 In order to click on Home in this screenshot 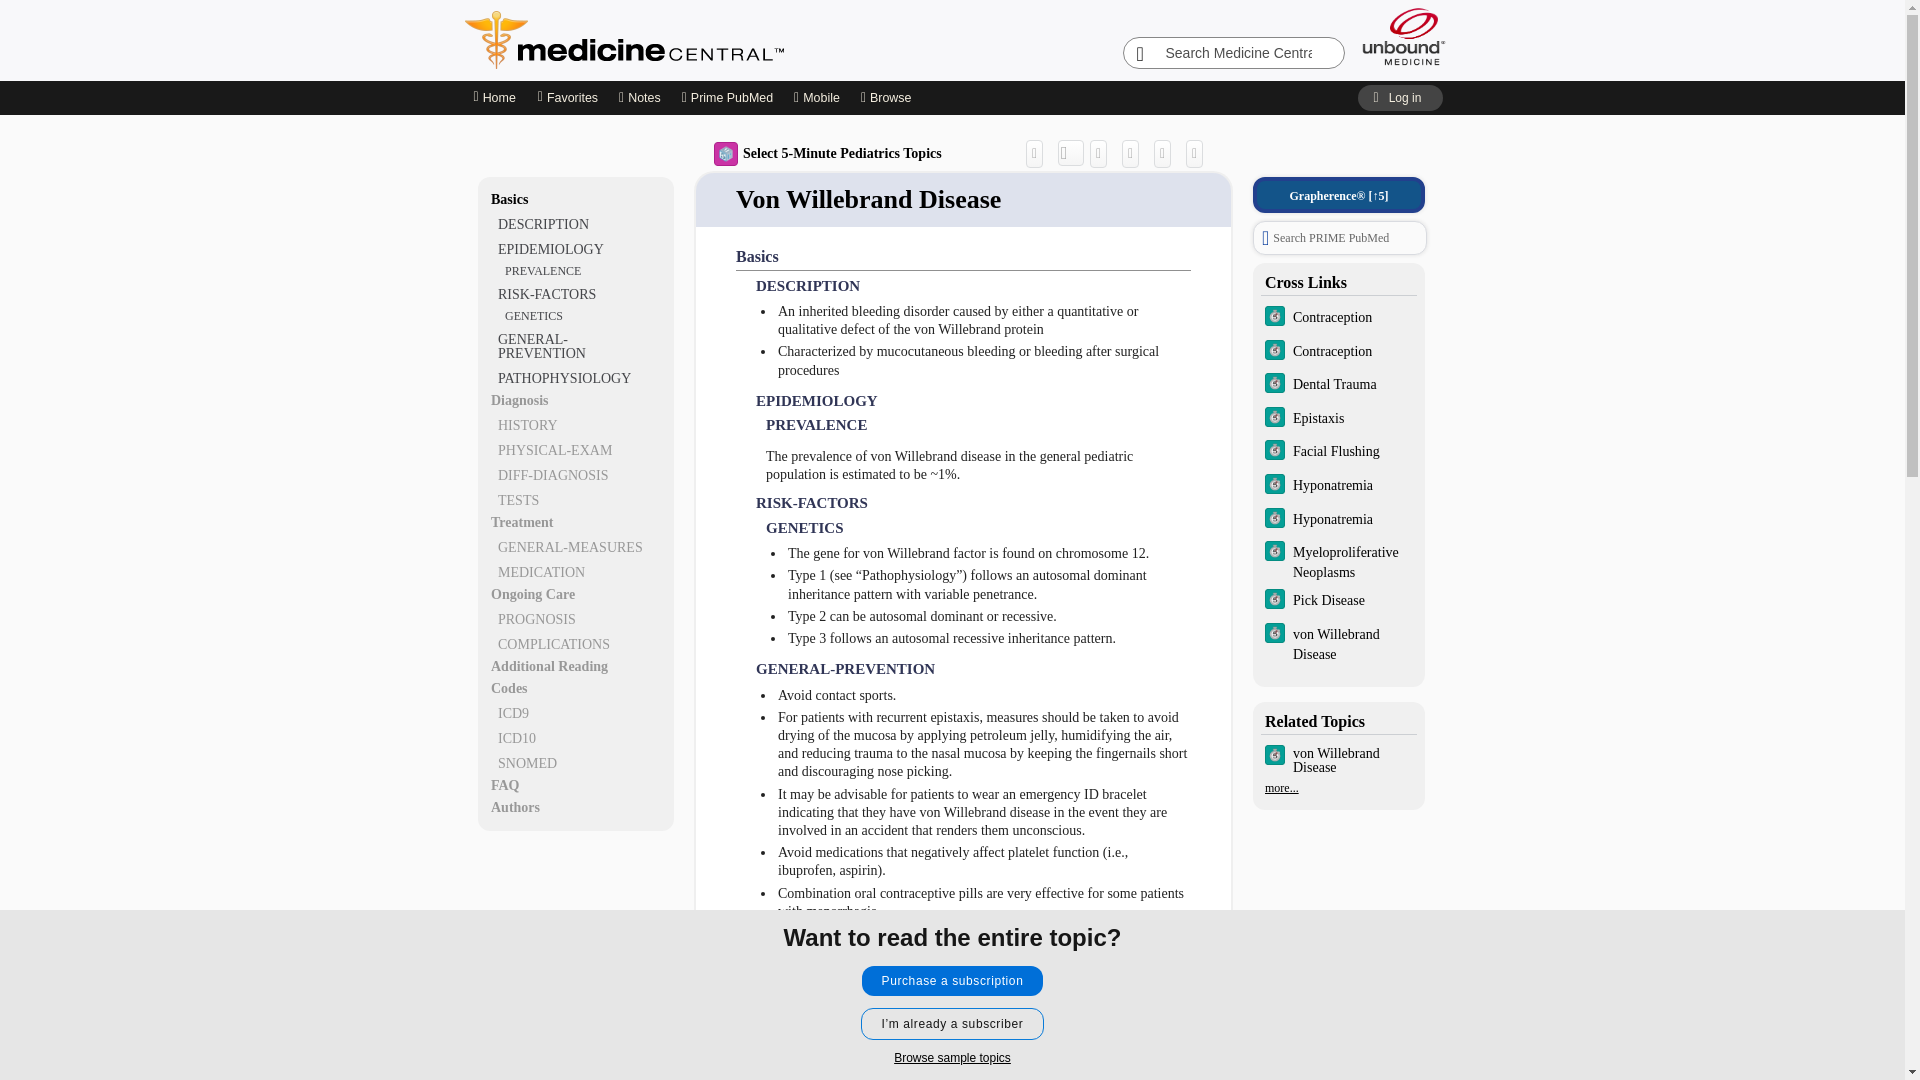, I will do `click(493, 98)`.